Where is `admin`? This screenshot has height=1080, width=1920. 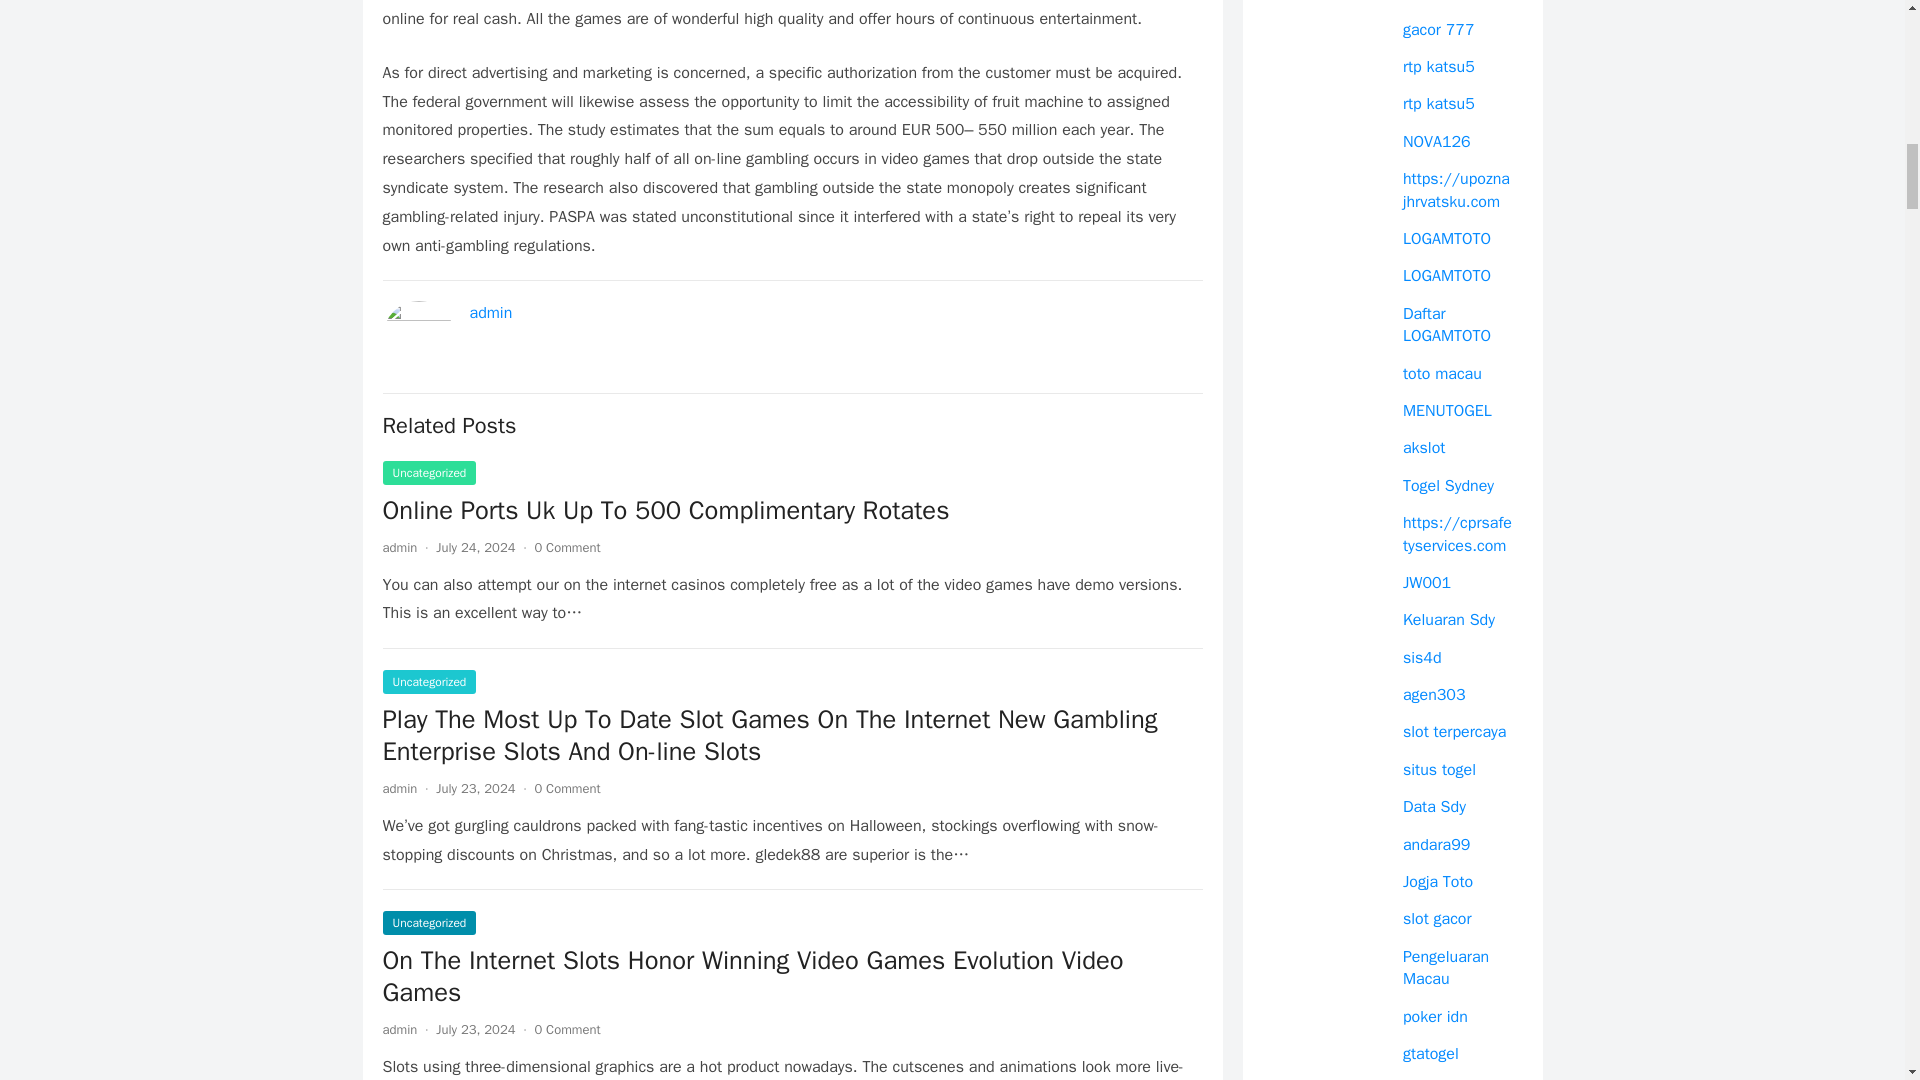
admin is located at coordinates (399, 1028).